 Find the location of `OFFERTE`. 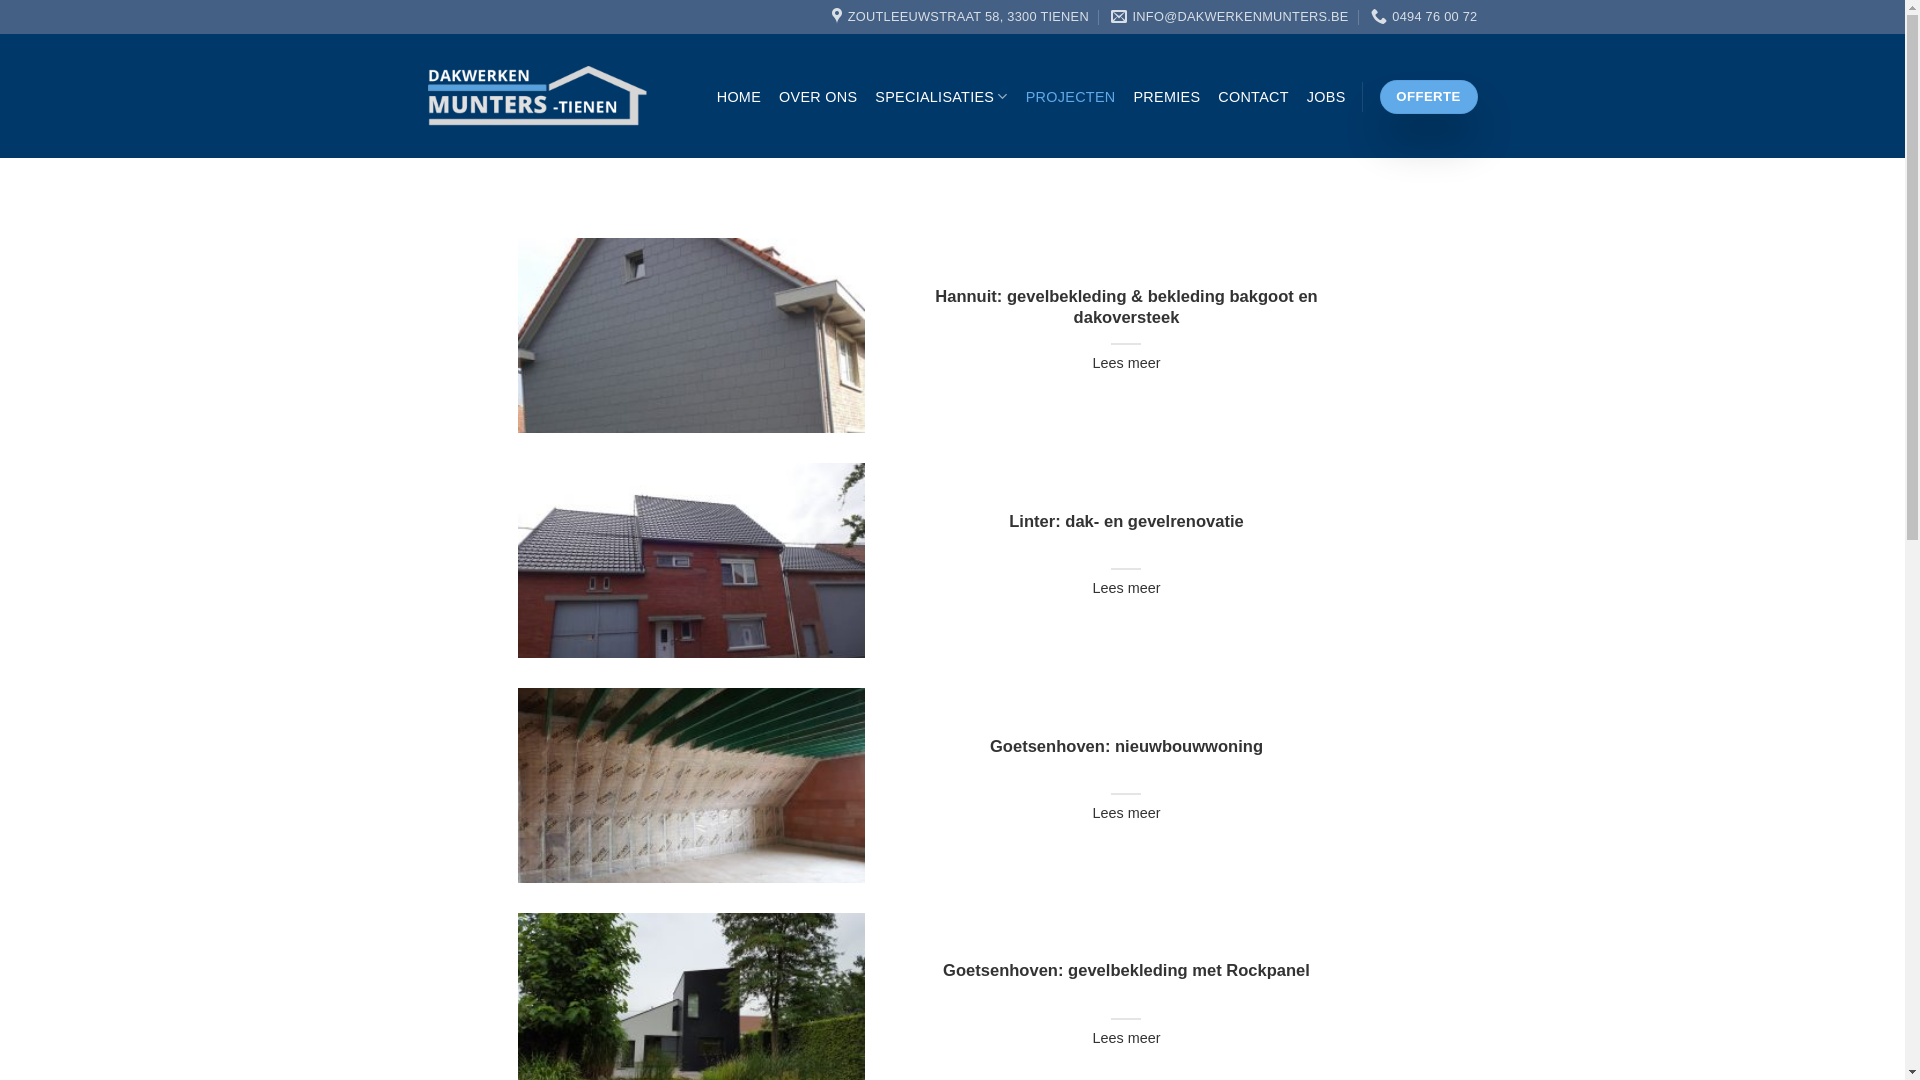

OFFERTE is located at coordinates (1429, 97).